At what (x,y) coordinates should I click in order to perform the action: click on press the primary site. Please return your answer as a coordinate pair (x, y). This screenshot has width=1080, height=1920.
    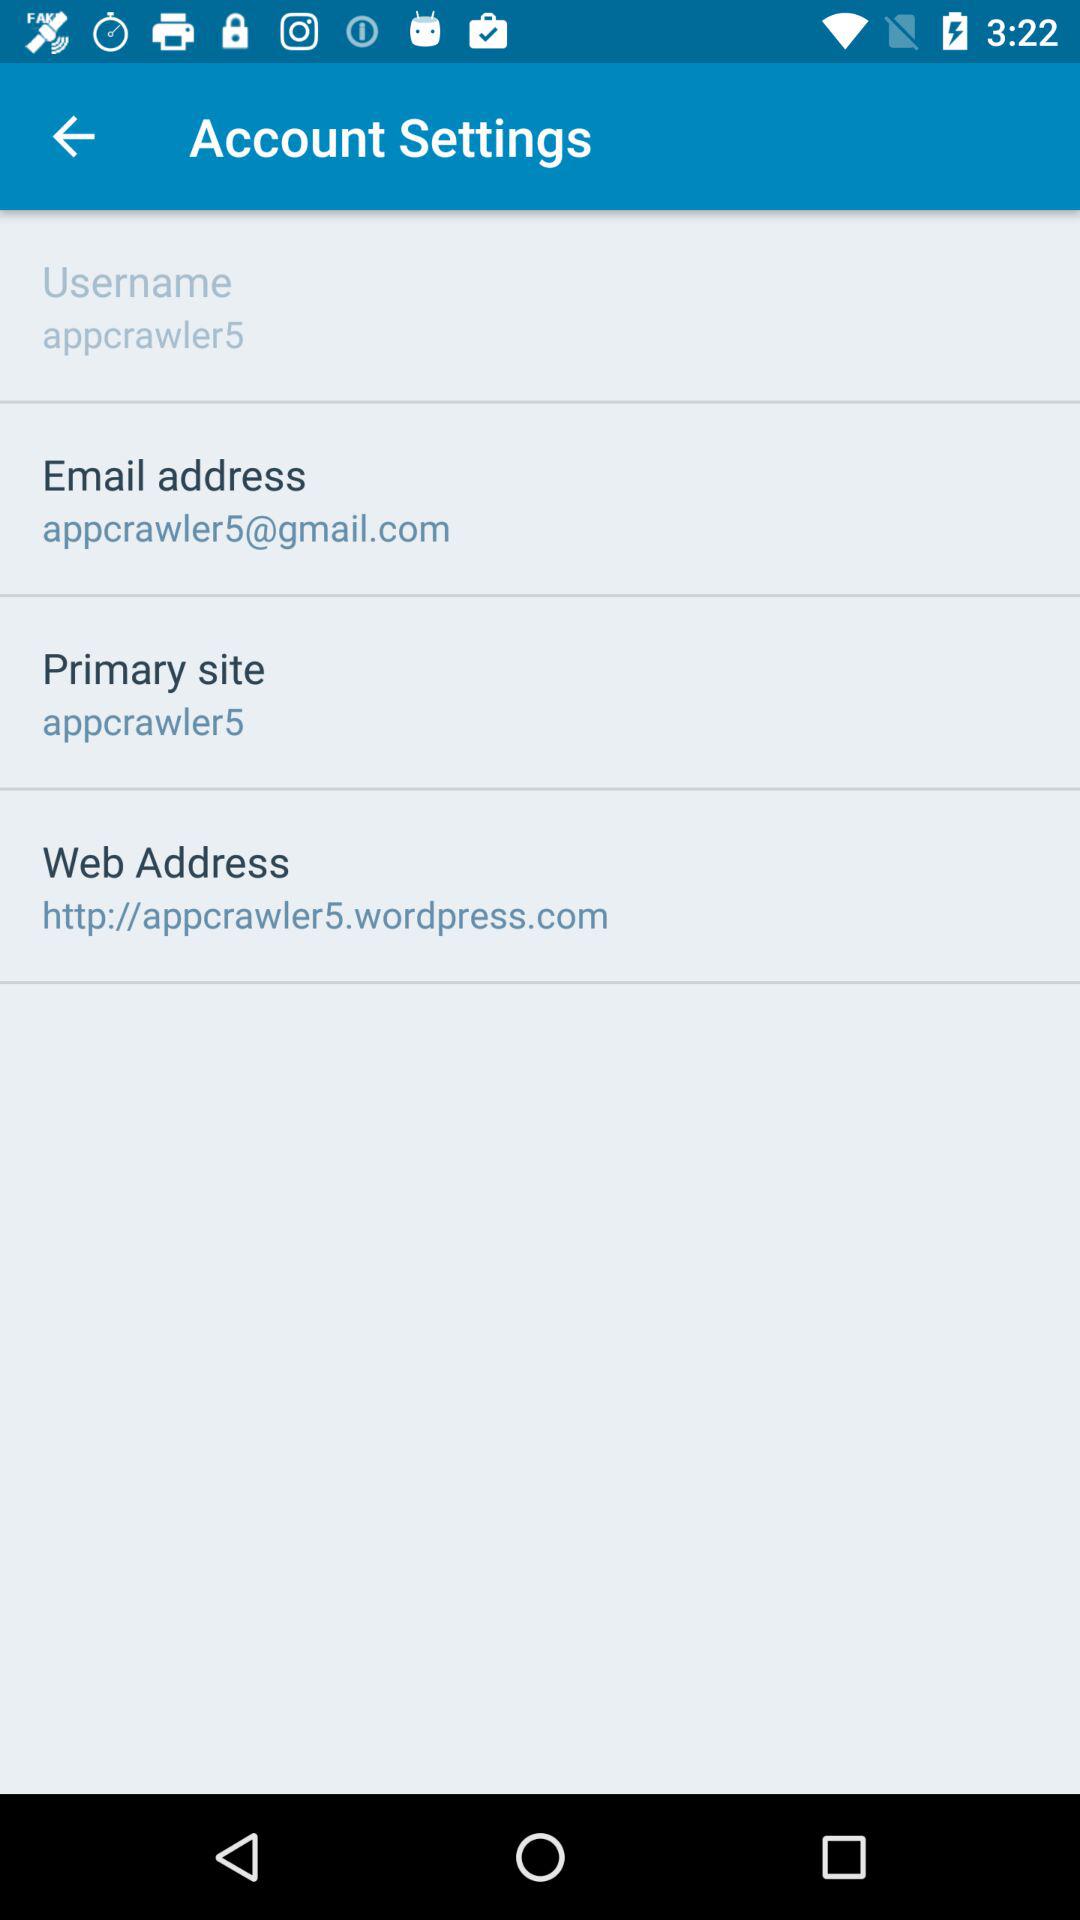
    Looking at the image, I should click on (154, 667).